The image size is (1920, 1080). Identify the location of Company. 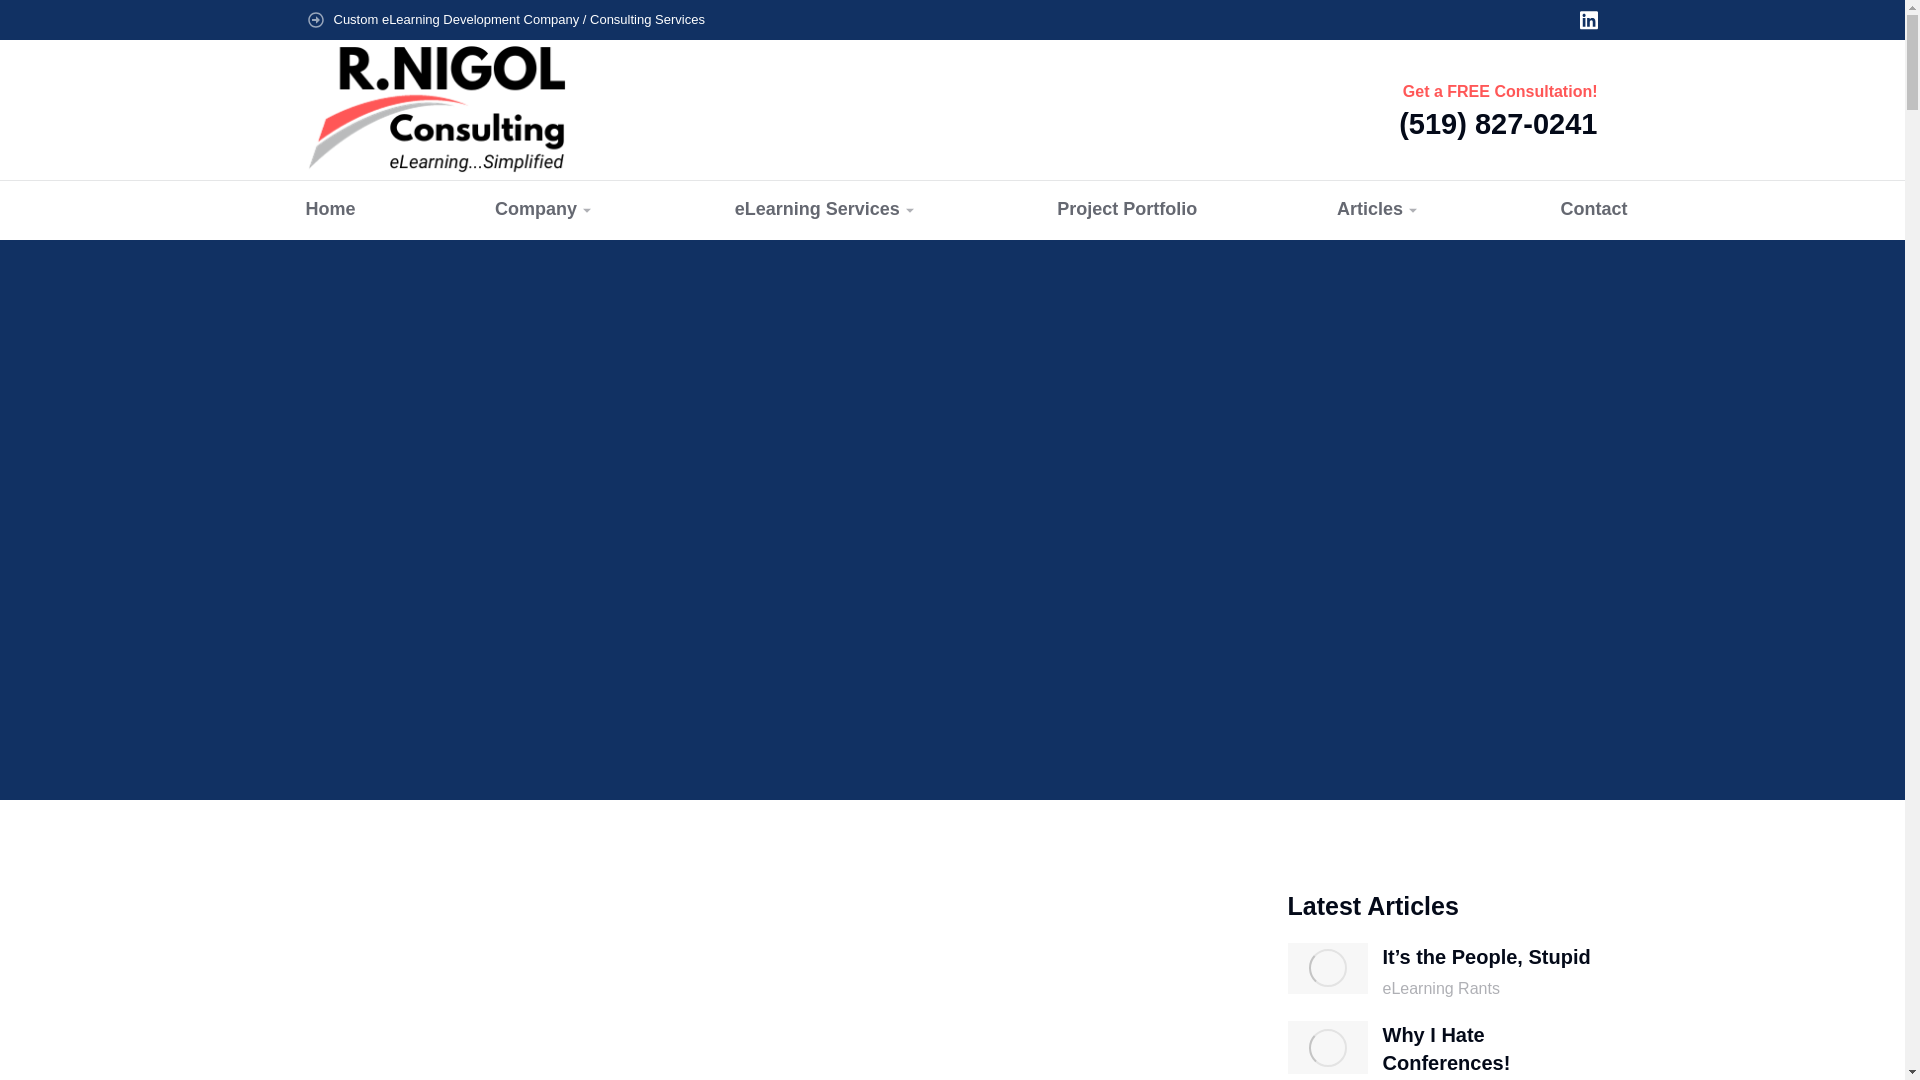
(530, 210).